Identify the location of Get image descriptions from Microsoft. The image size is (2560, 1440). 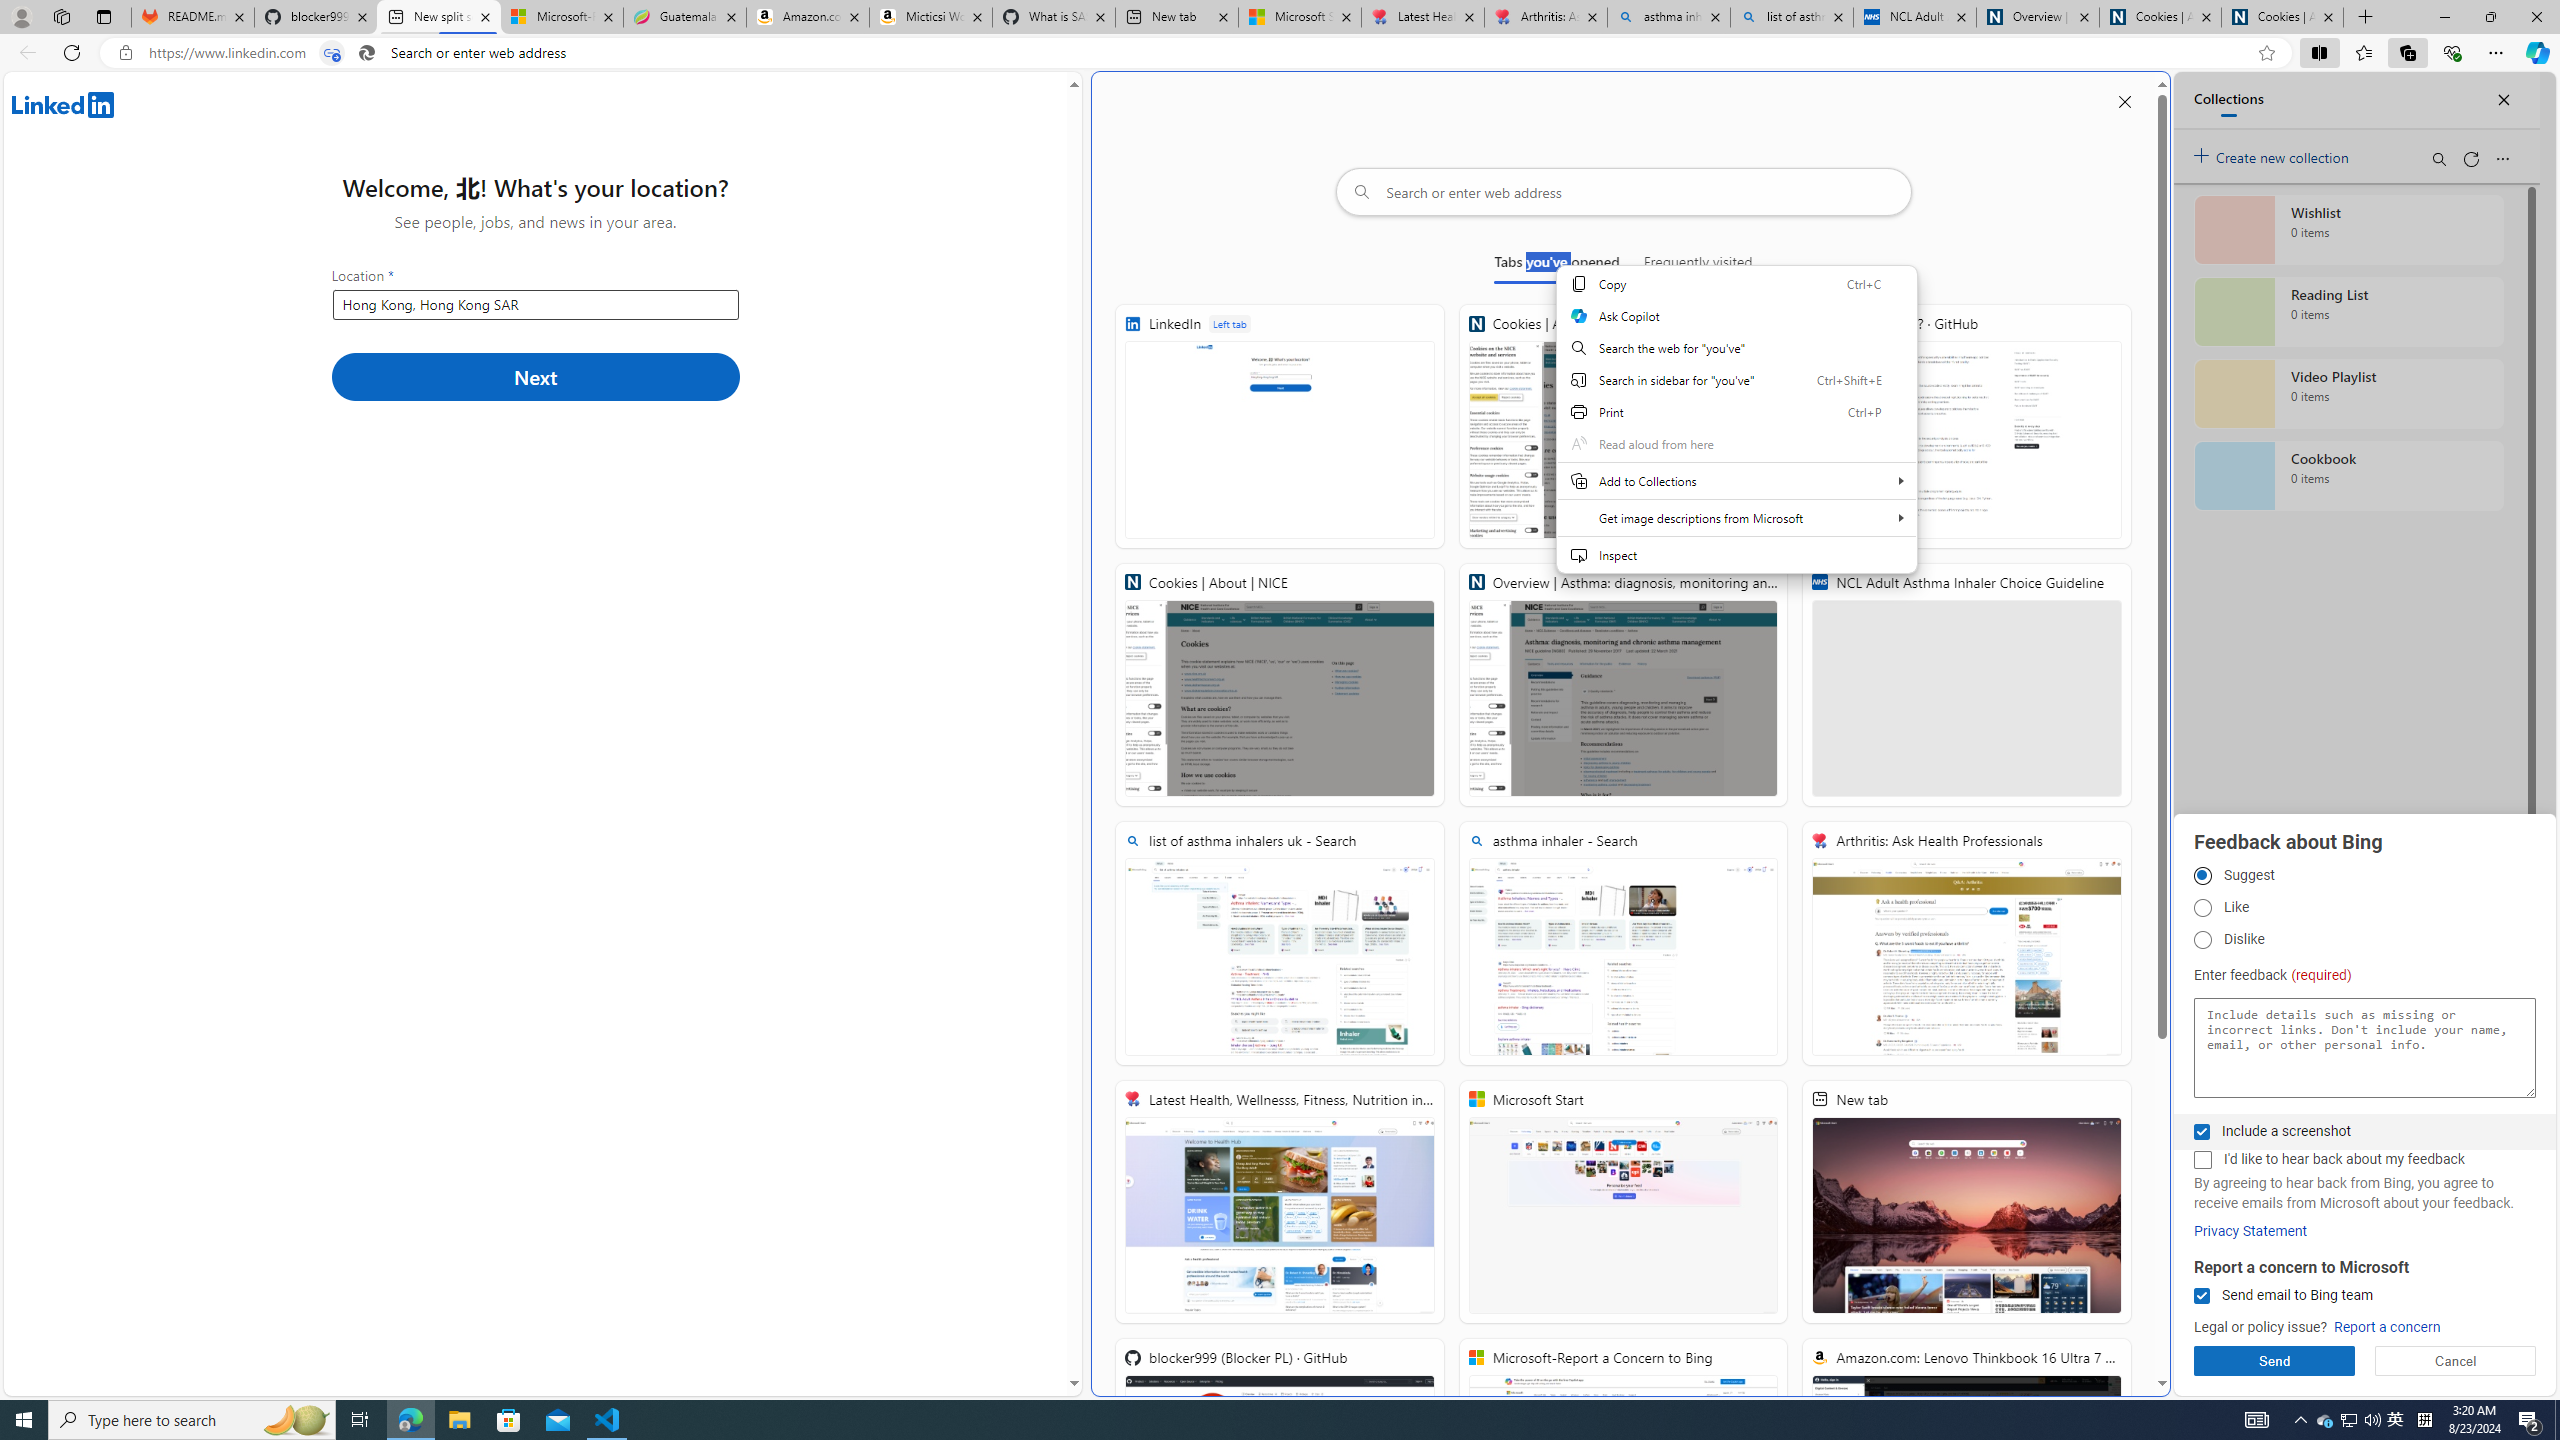
(1736, 518).